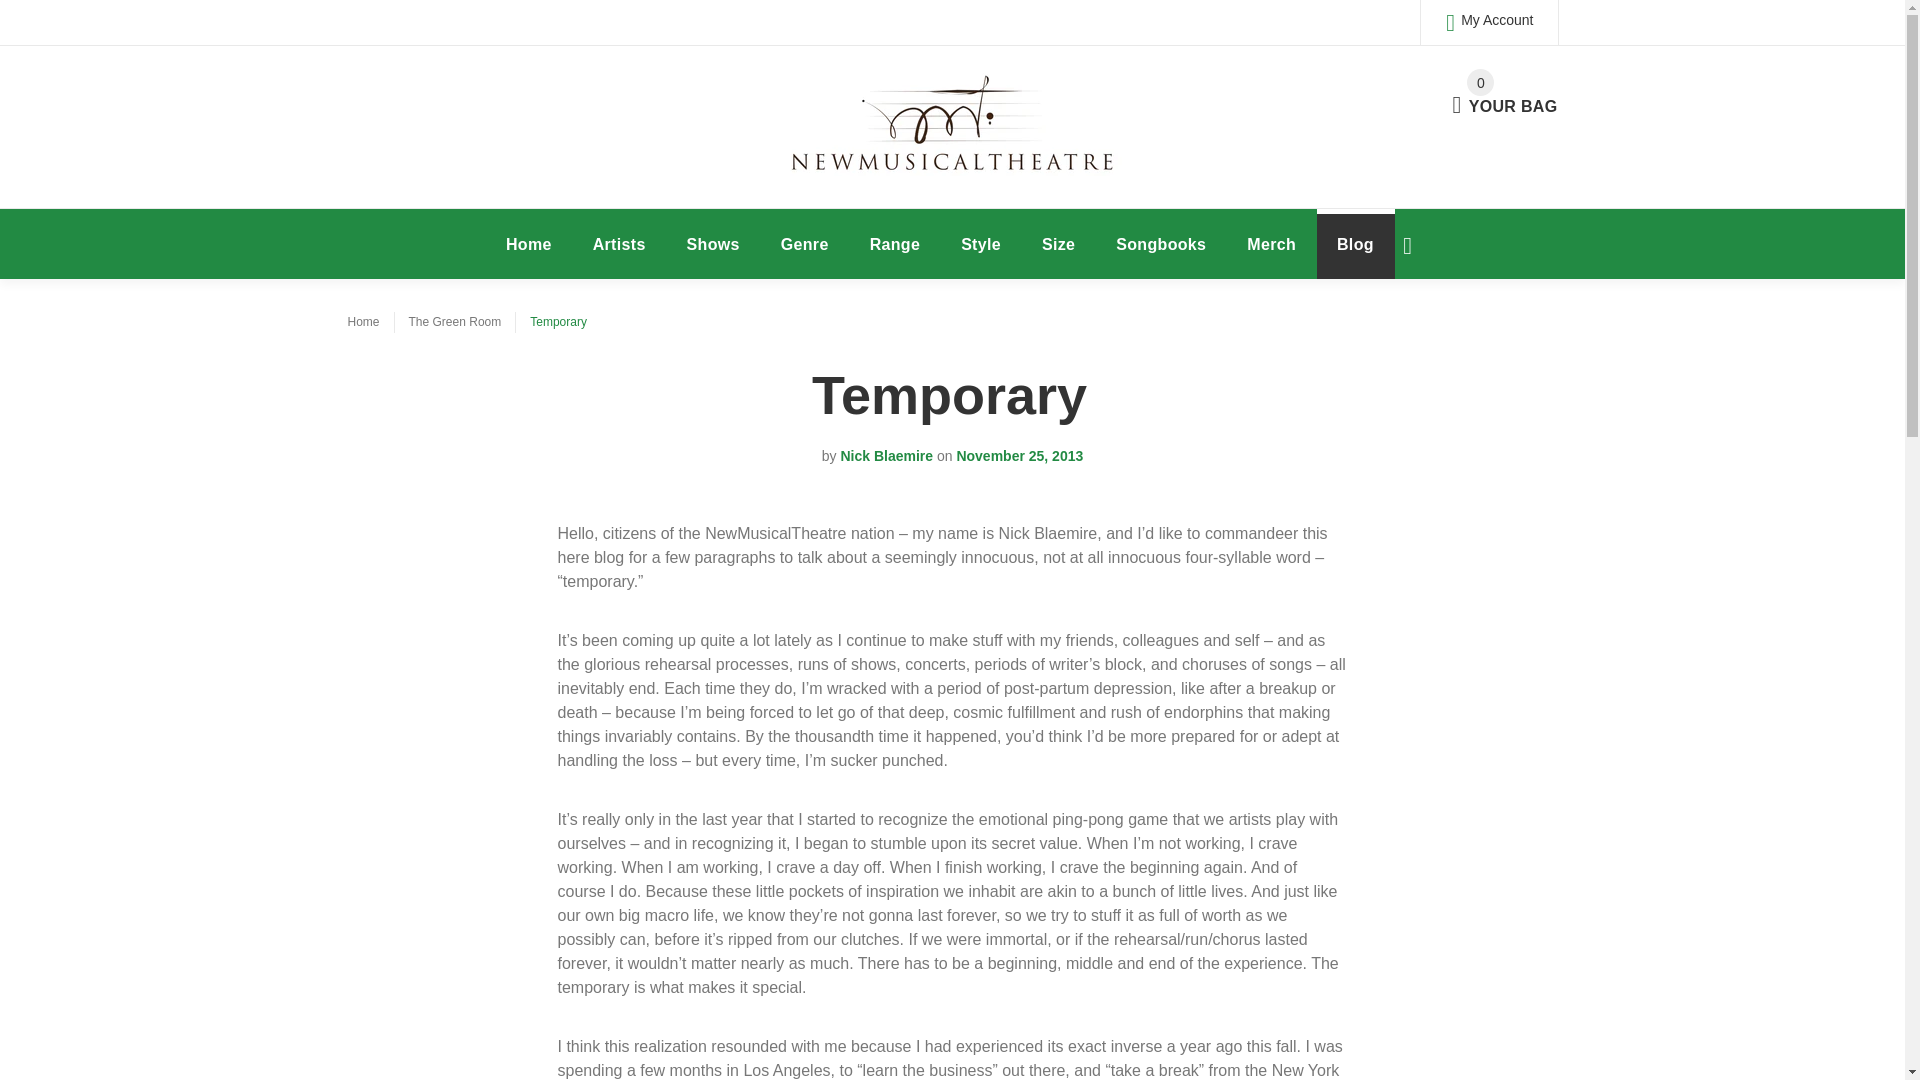 The image size is (1920, 1080). Describe the element at coordinates (713, 244) in the screenshot. I see `Shows` at that location.